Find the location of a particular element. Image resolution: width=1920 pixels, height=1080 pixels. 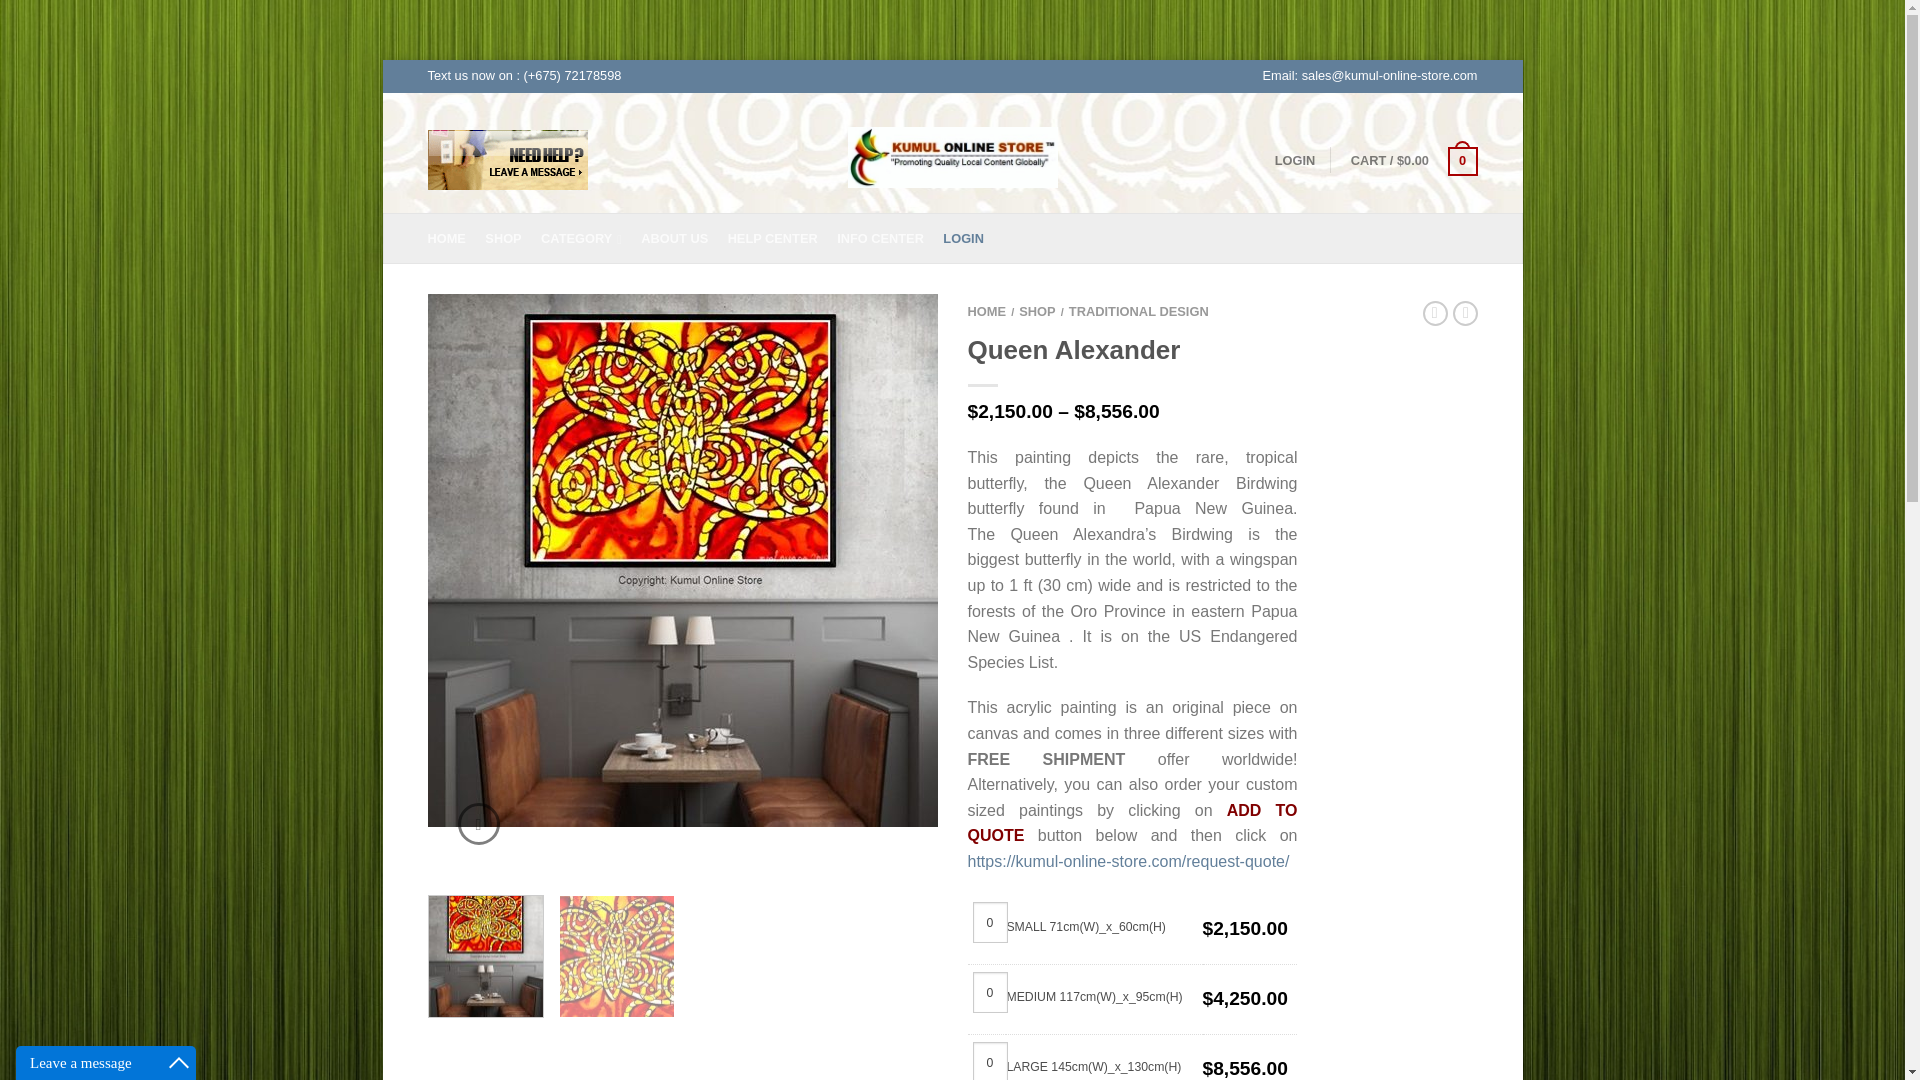

HOME is located at coordinates (986, 310).